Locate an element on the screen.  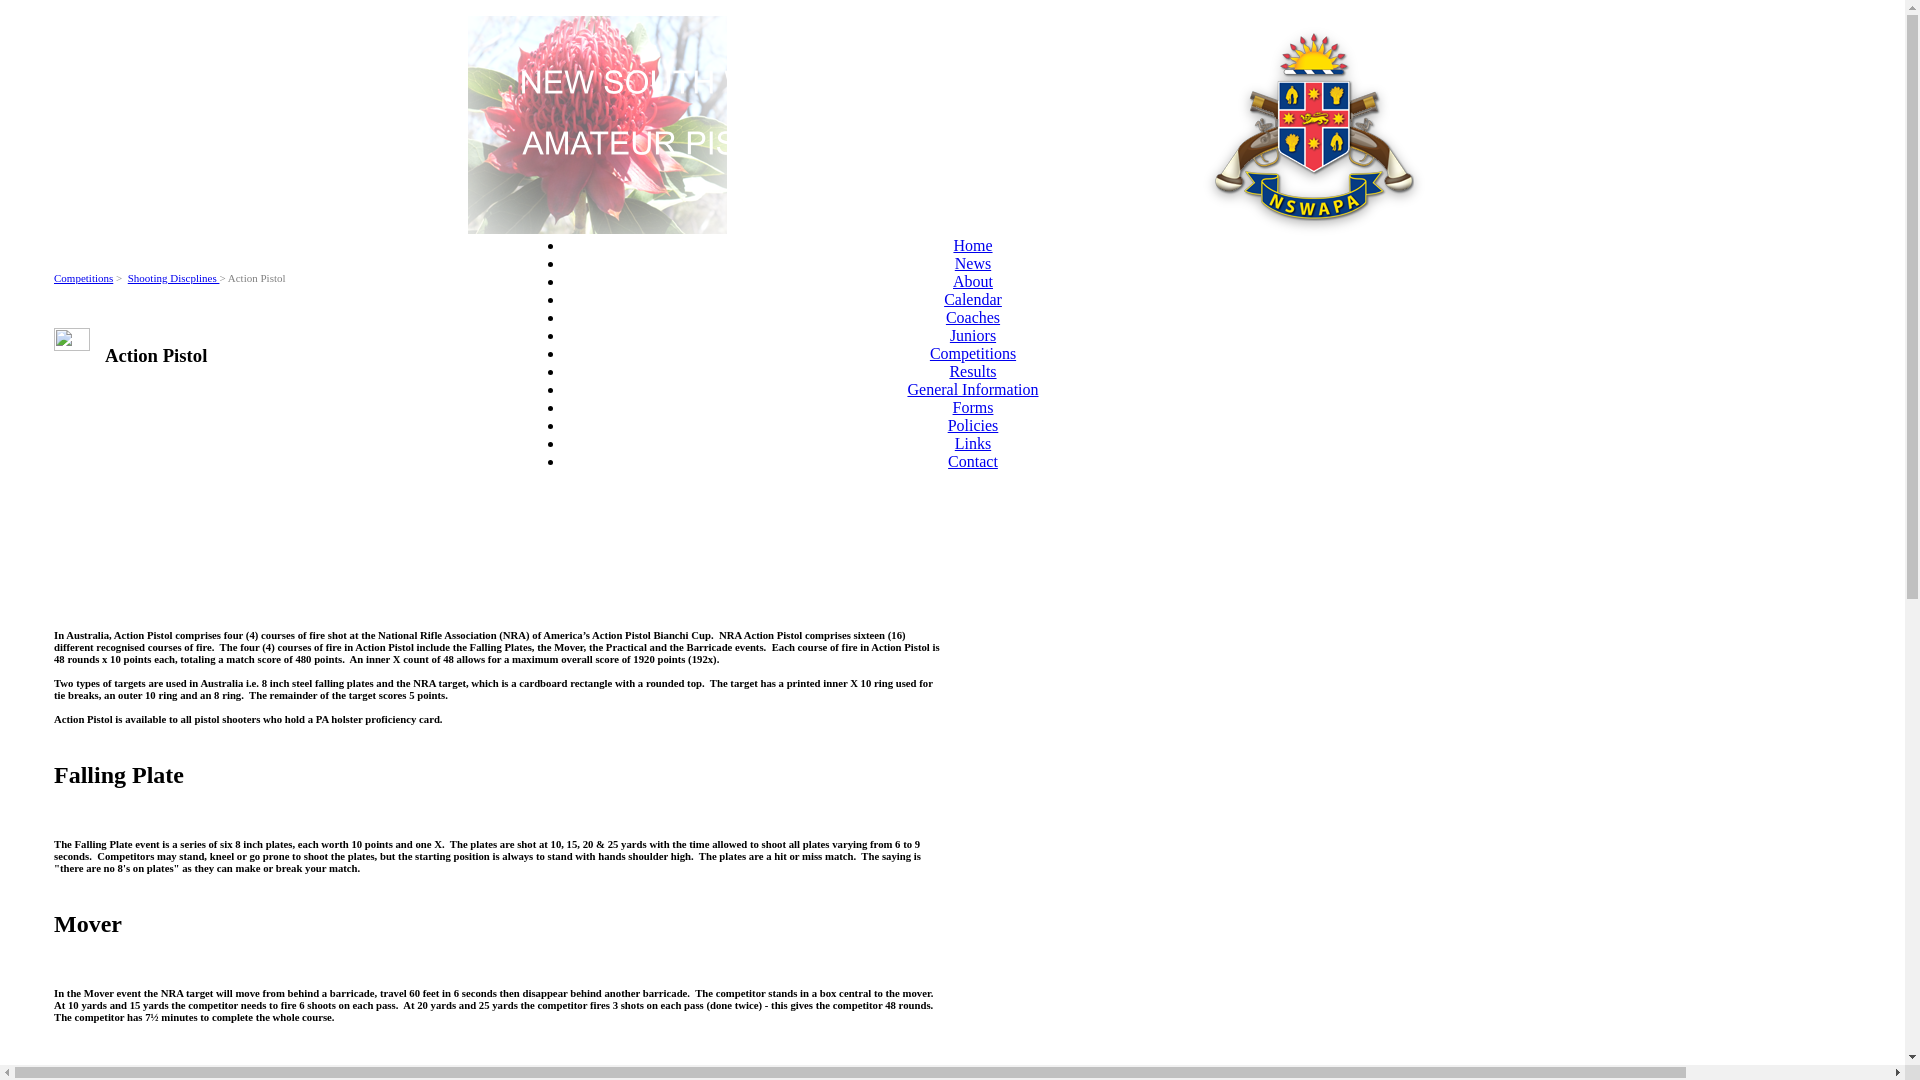
About is located at coordinates (973, 282).